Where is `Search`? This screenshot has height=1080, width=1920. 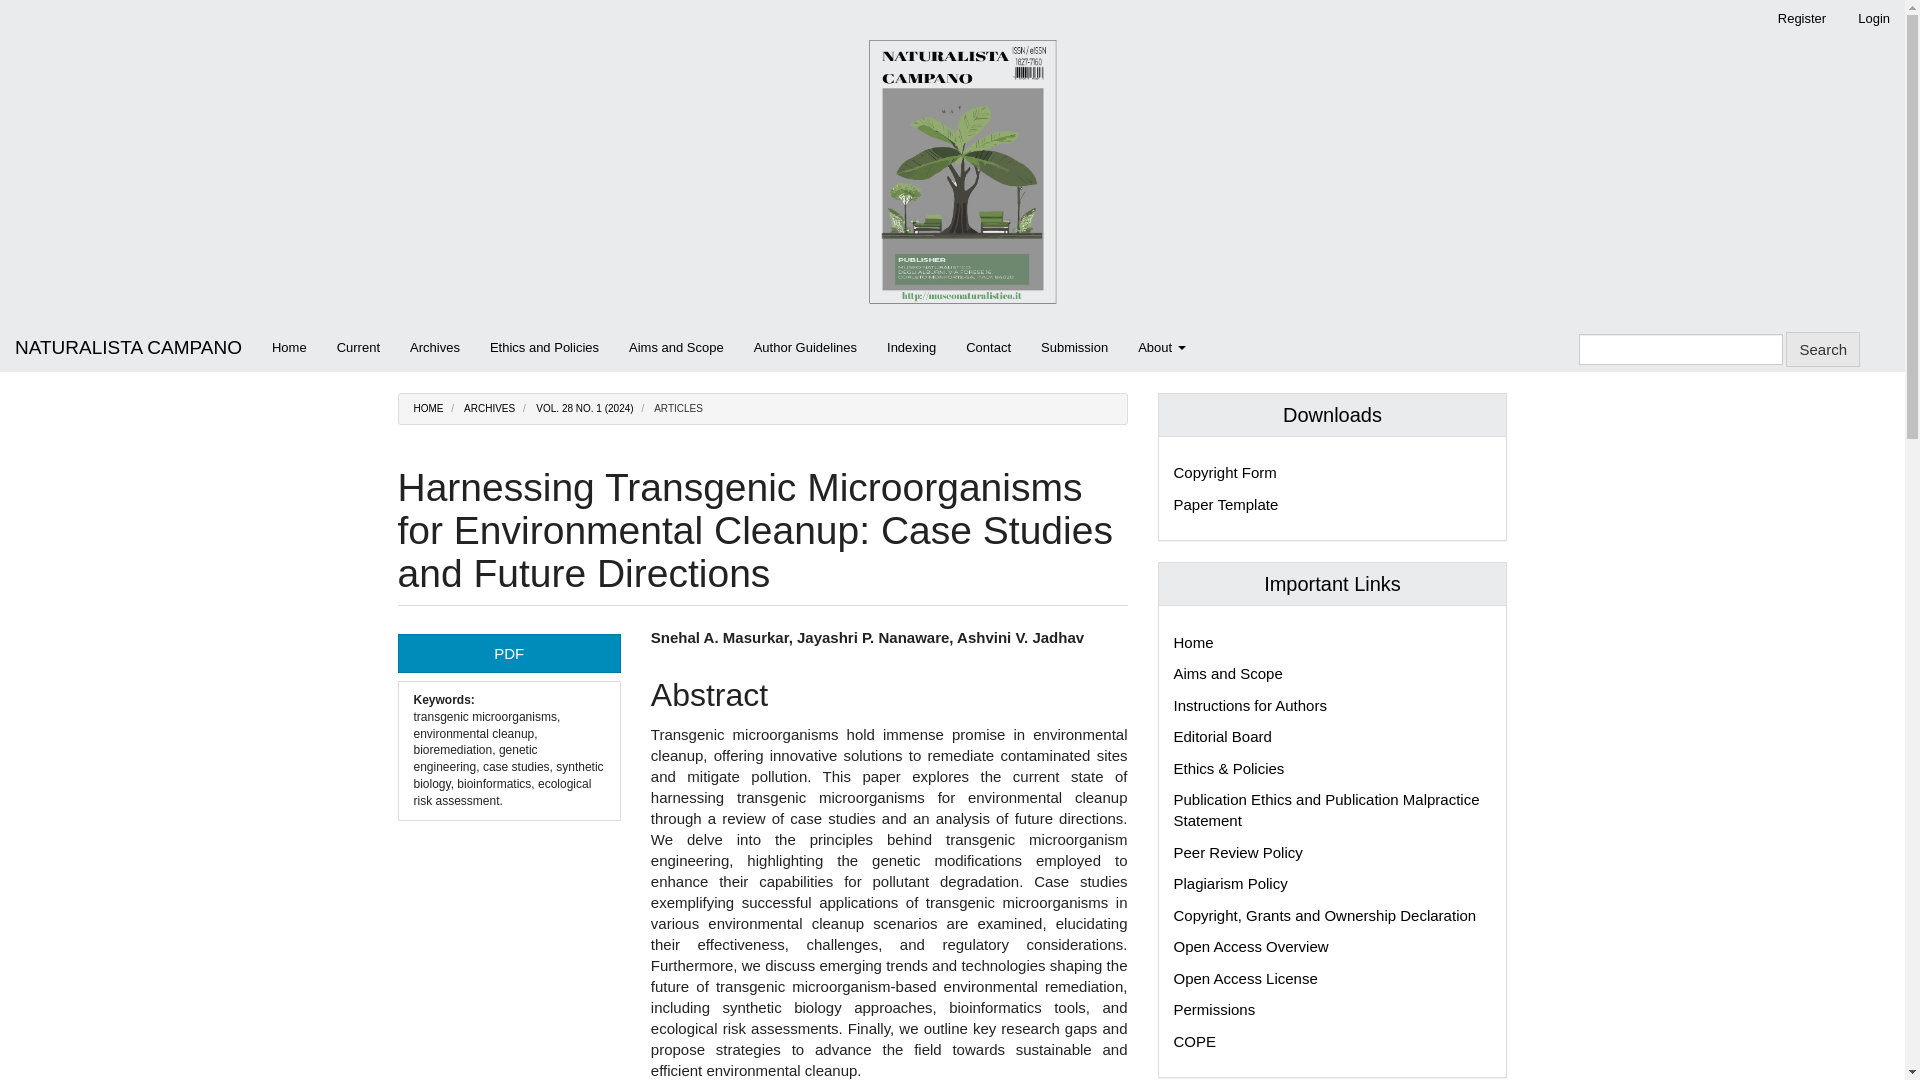
Search is located at coordinates (1822, 349).